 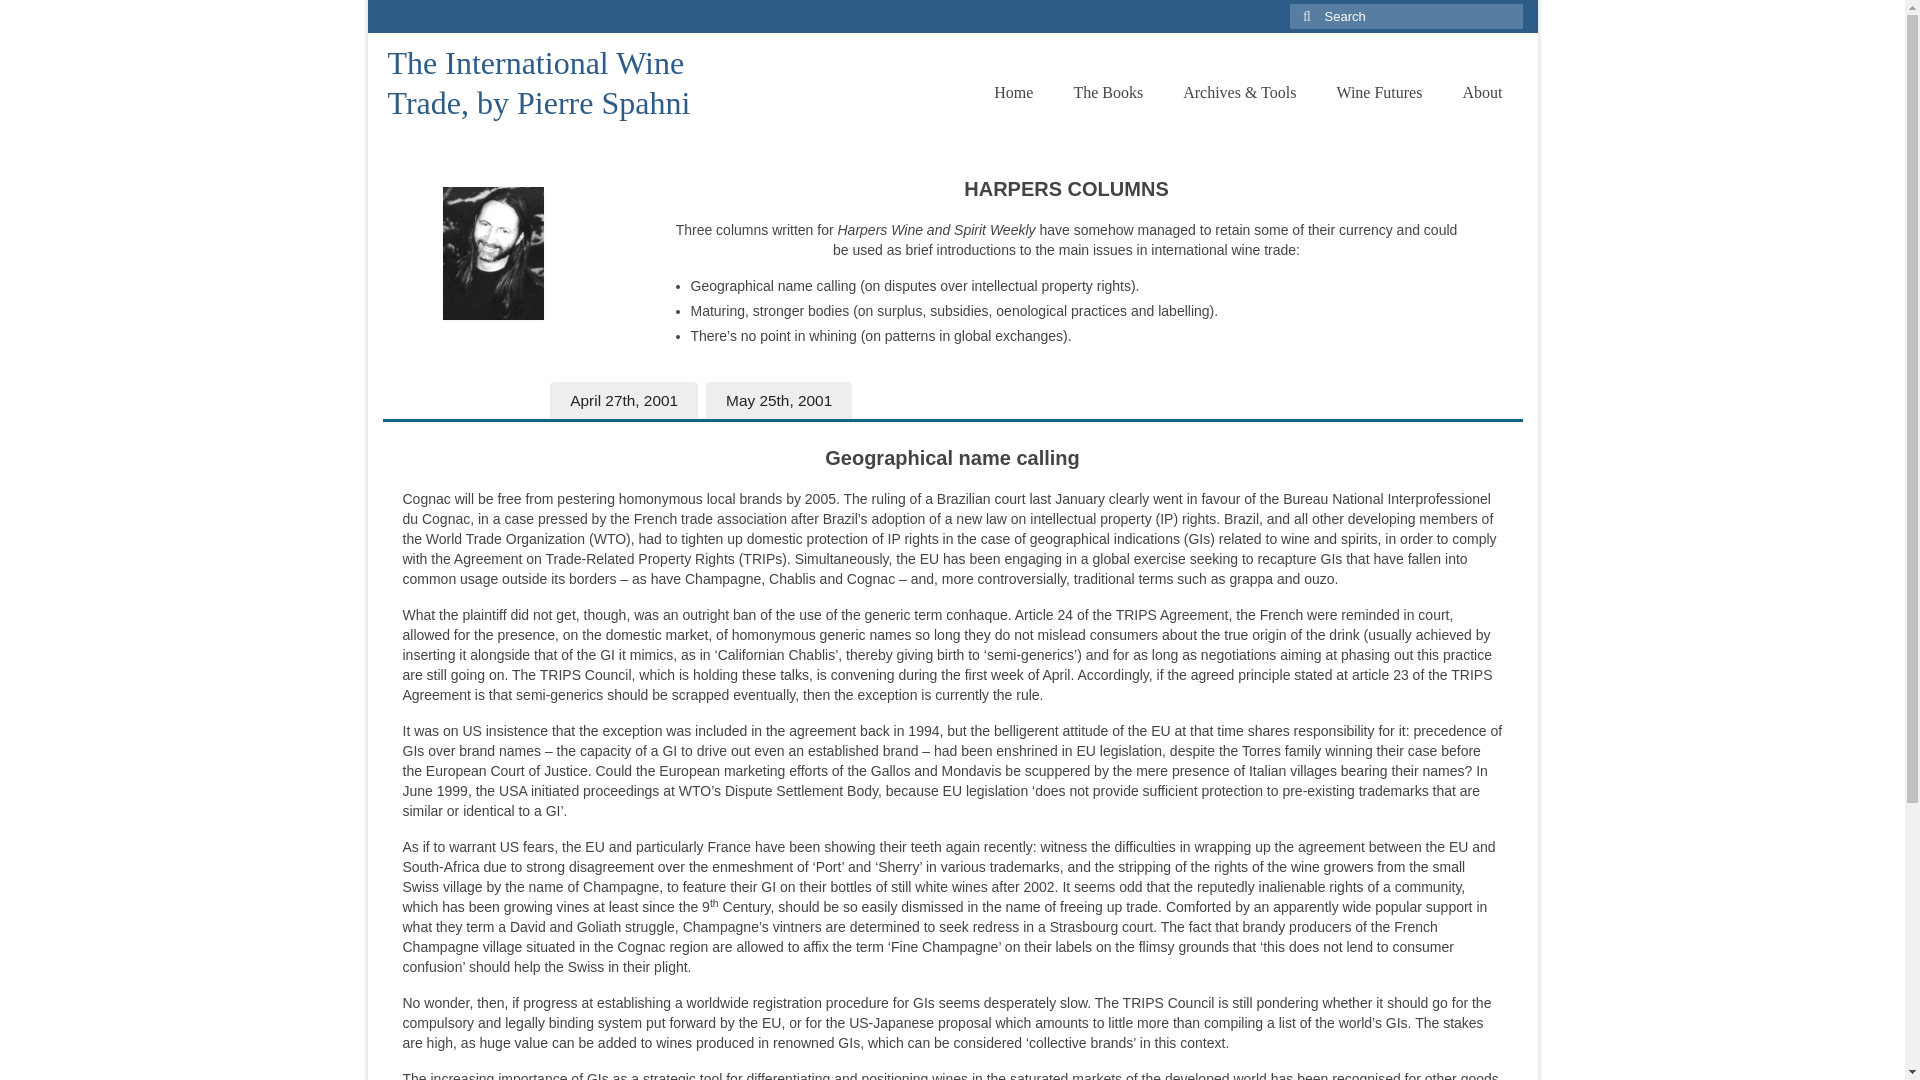 What do you see at coordinates (1108, 93) in the screenshot?
I see `The Books` at bounding box center [1108, 93].